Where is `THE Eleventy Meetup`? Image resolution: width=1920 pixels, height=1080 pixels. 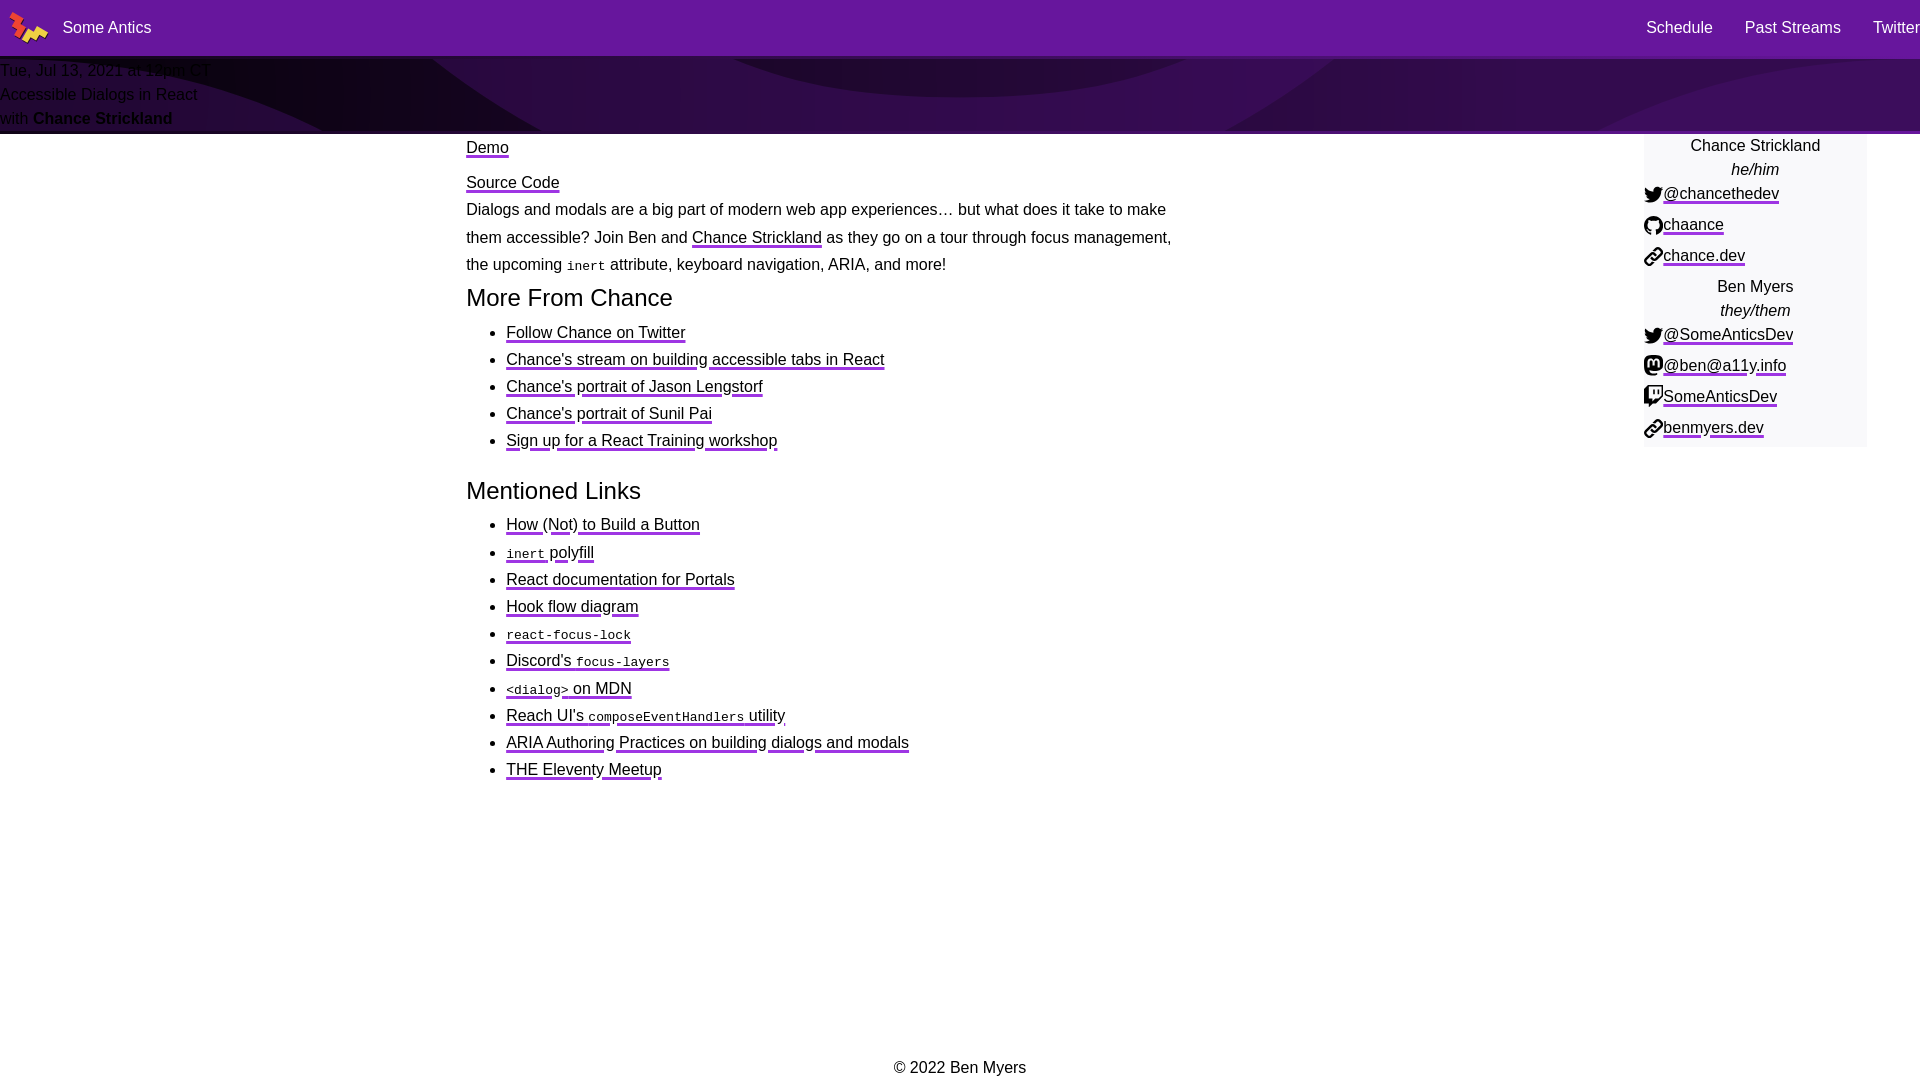 THE Eleventy Meetup is located at coordinates (584, 769).